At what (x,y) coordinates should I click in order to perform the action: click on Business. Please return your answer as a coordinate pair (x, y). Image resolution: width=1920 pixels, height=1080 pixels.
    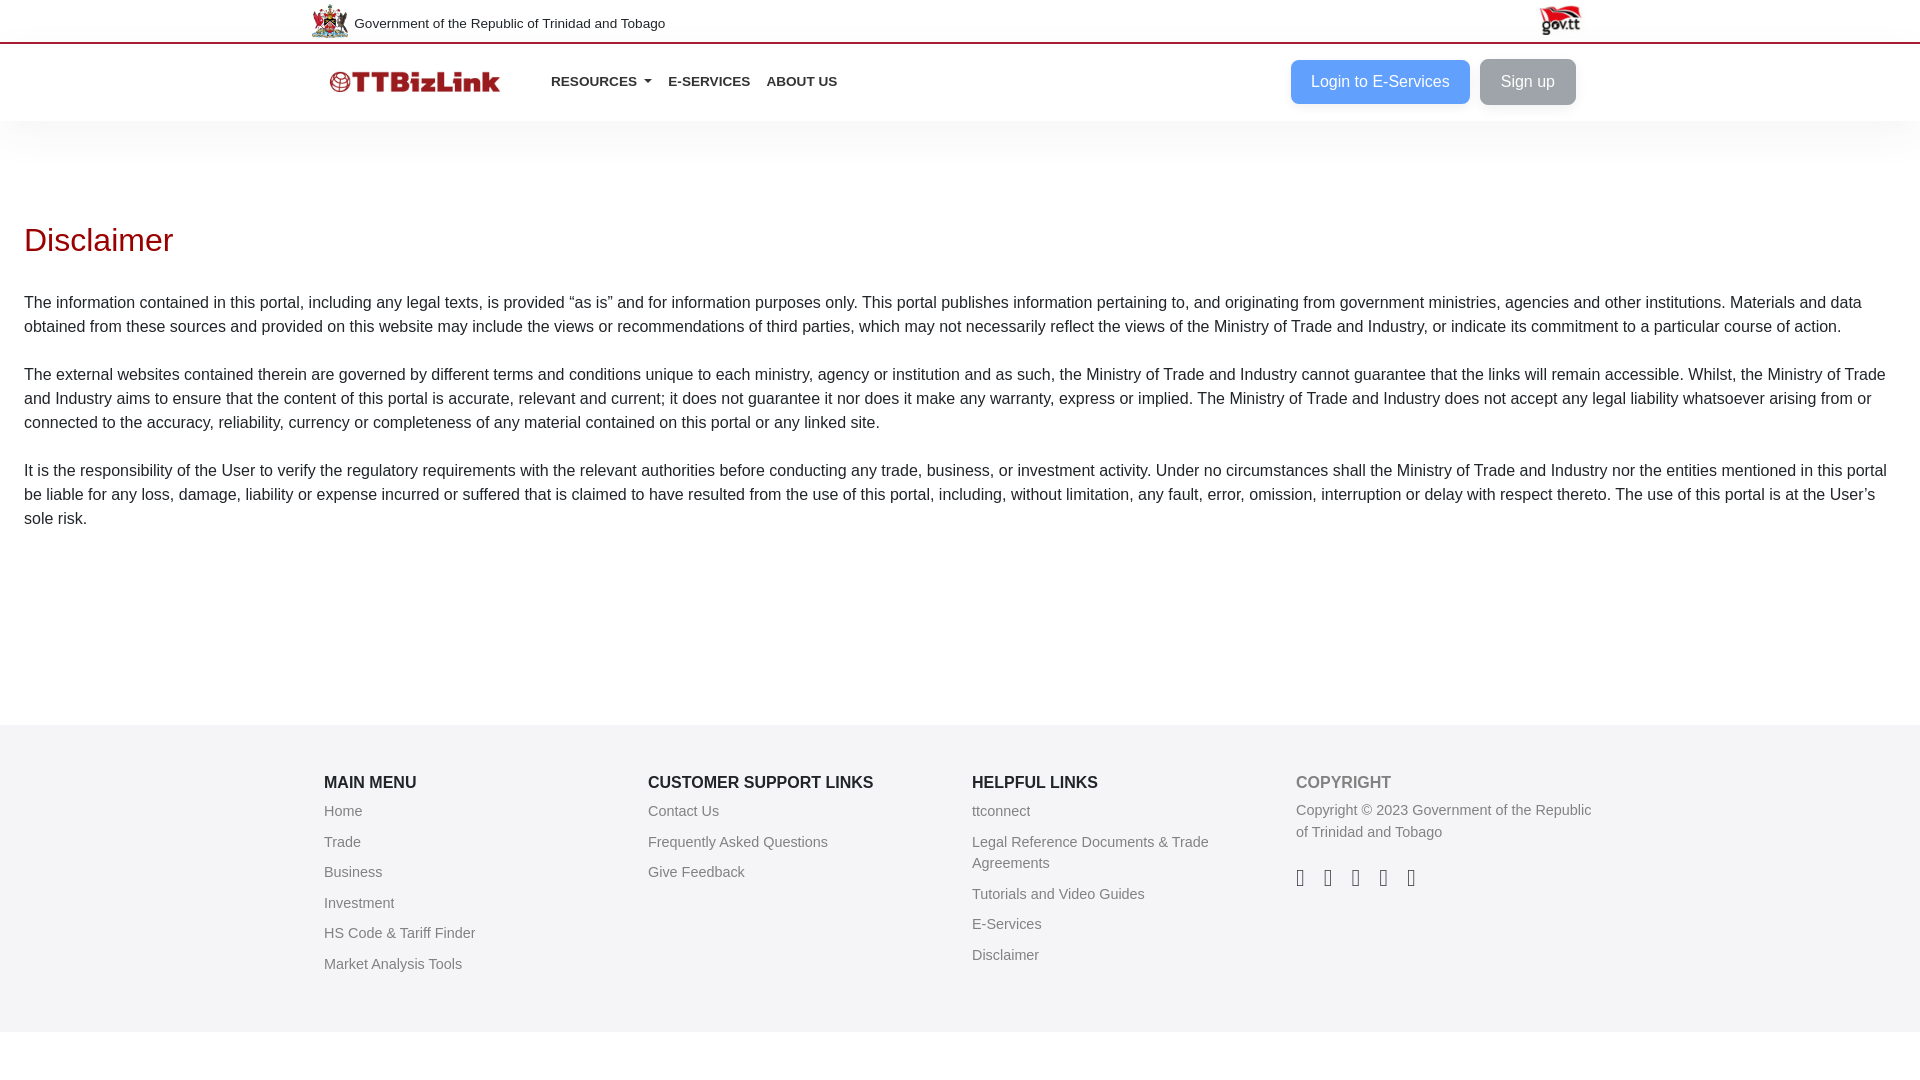
    Looking at the image, I should click on (353, 872).